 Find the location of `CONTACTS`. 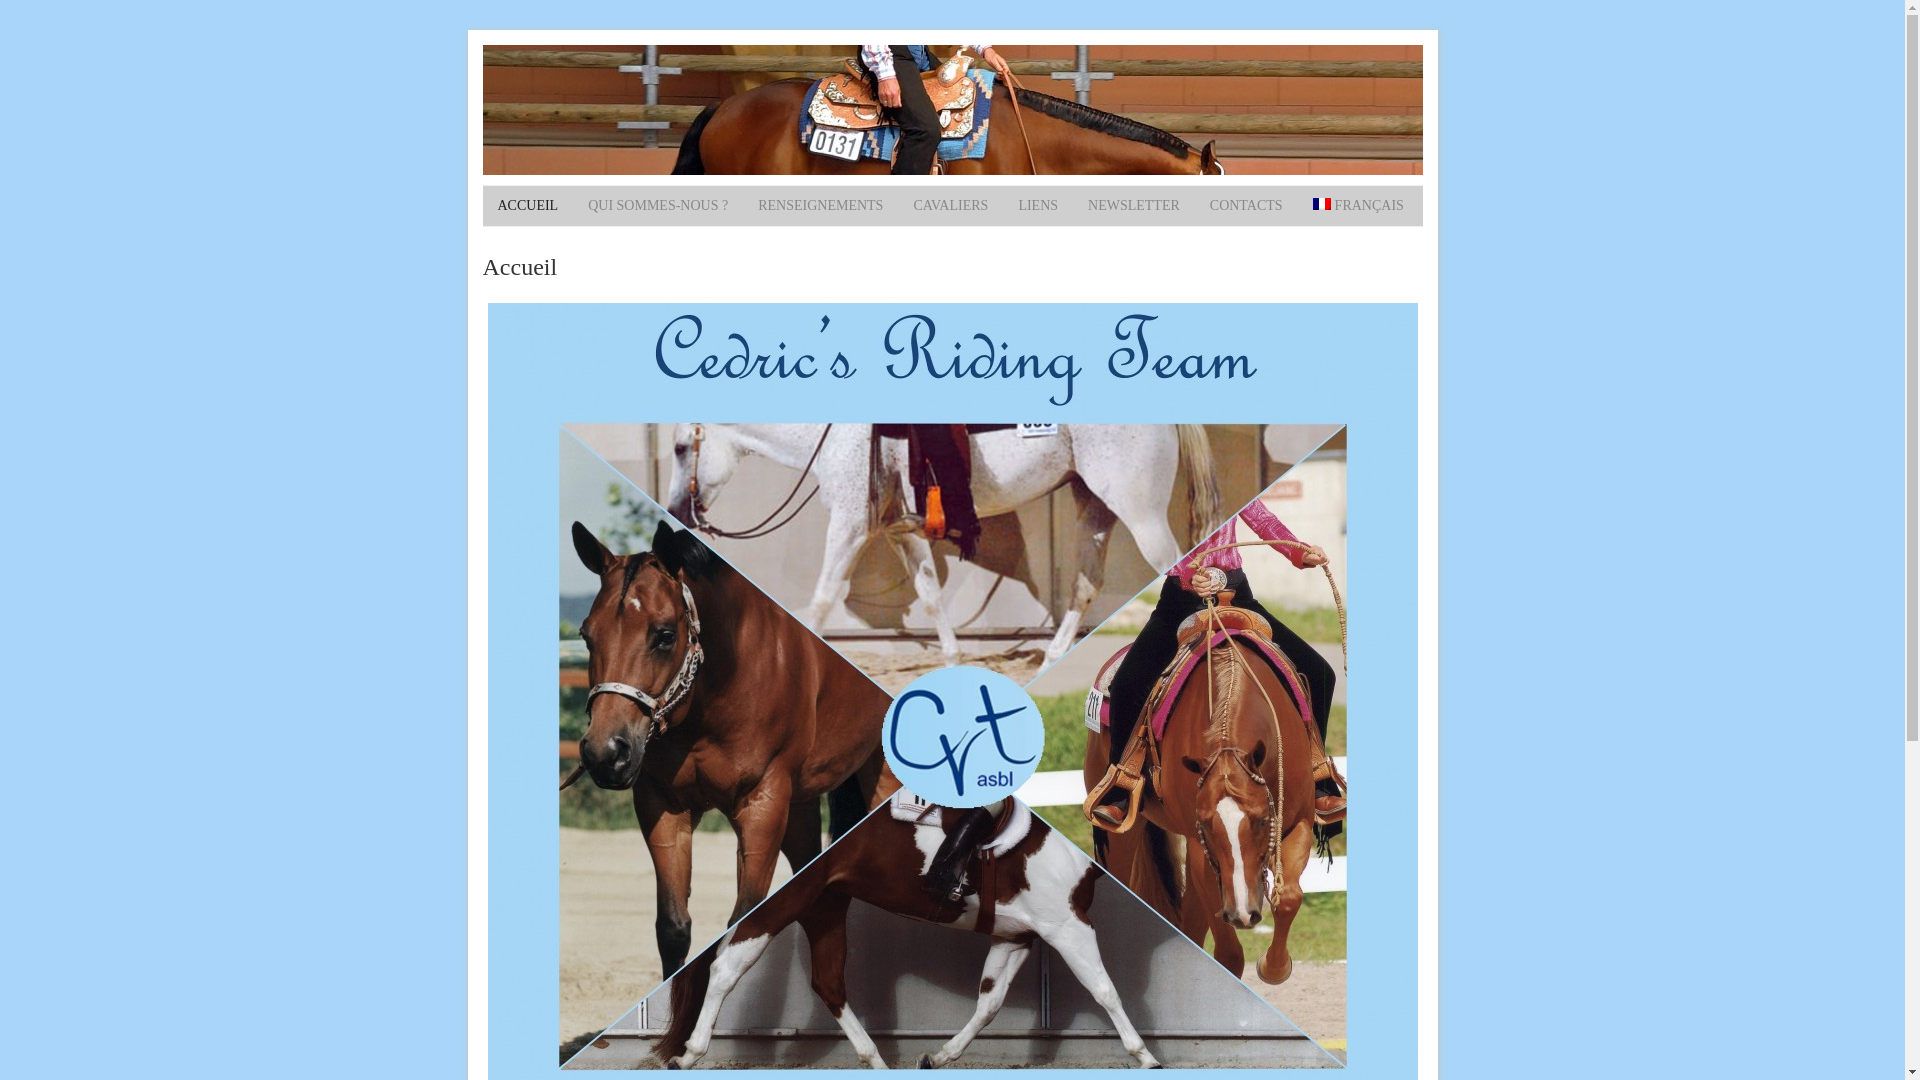

CONTACTS is located at coordinates (1246, 206).